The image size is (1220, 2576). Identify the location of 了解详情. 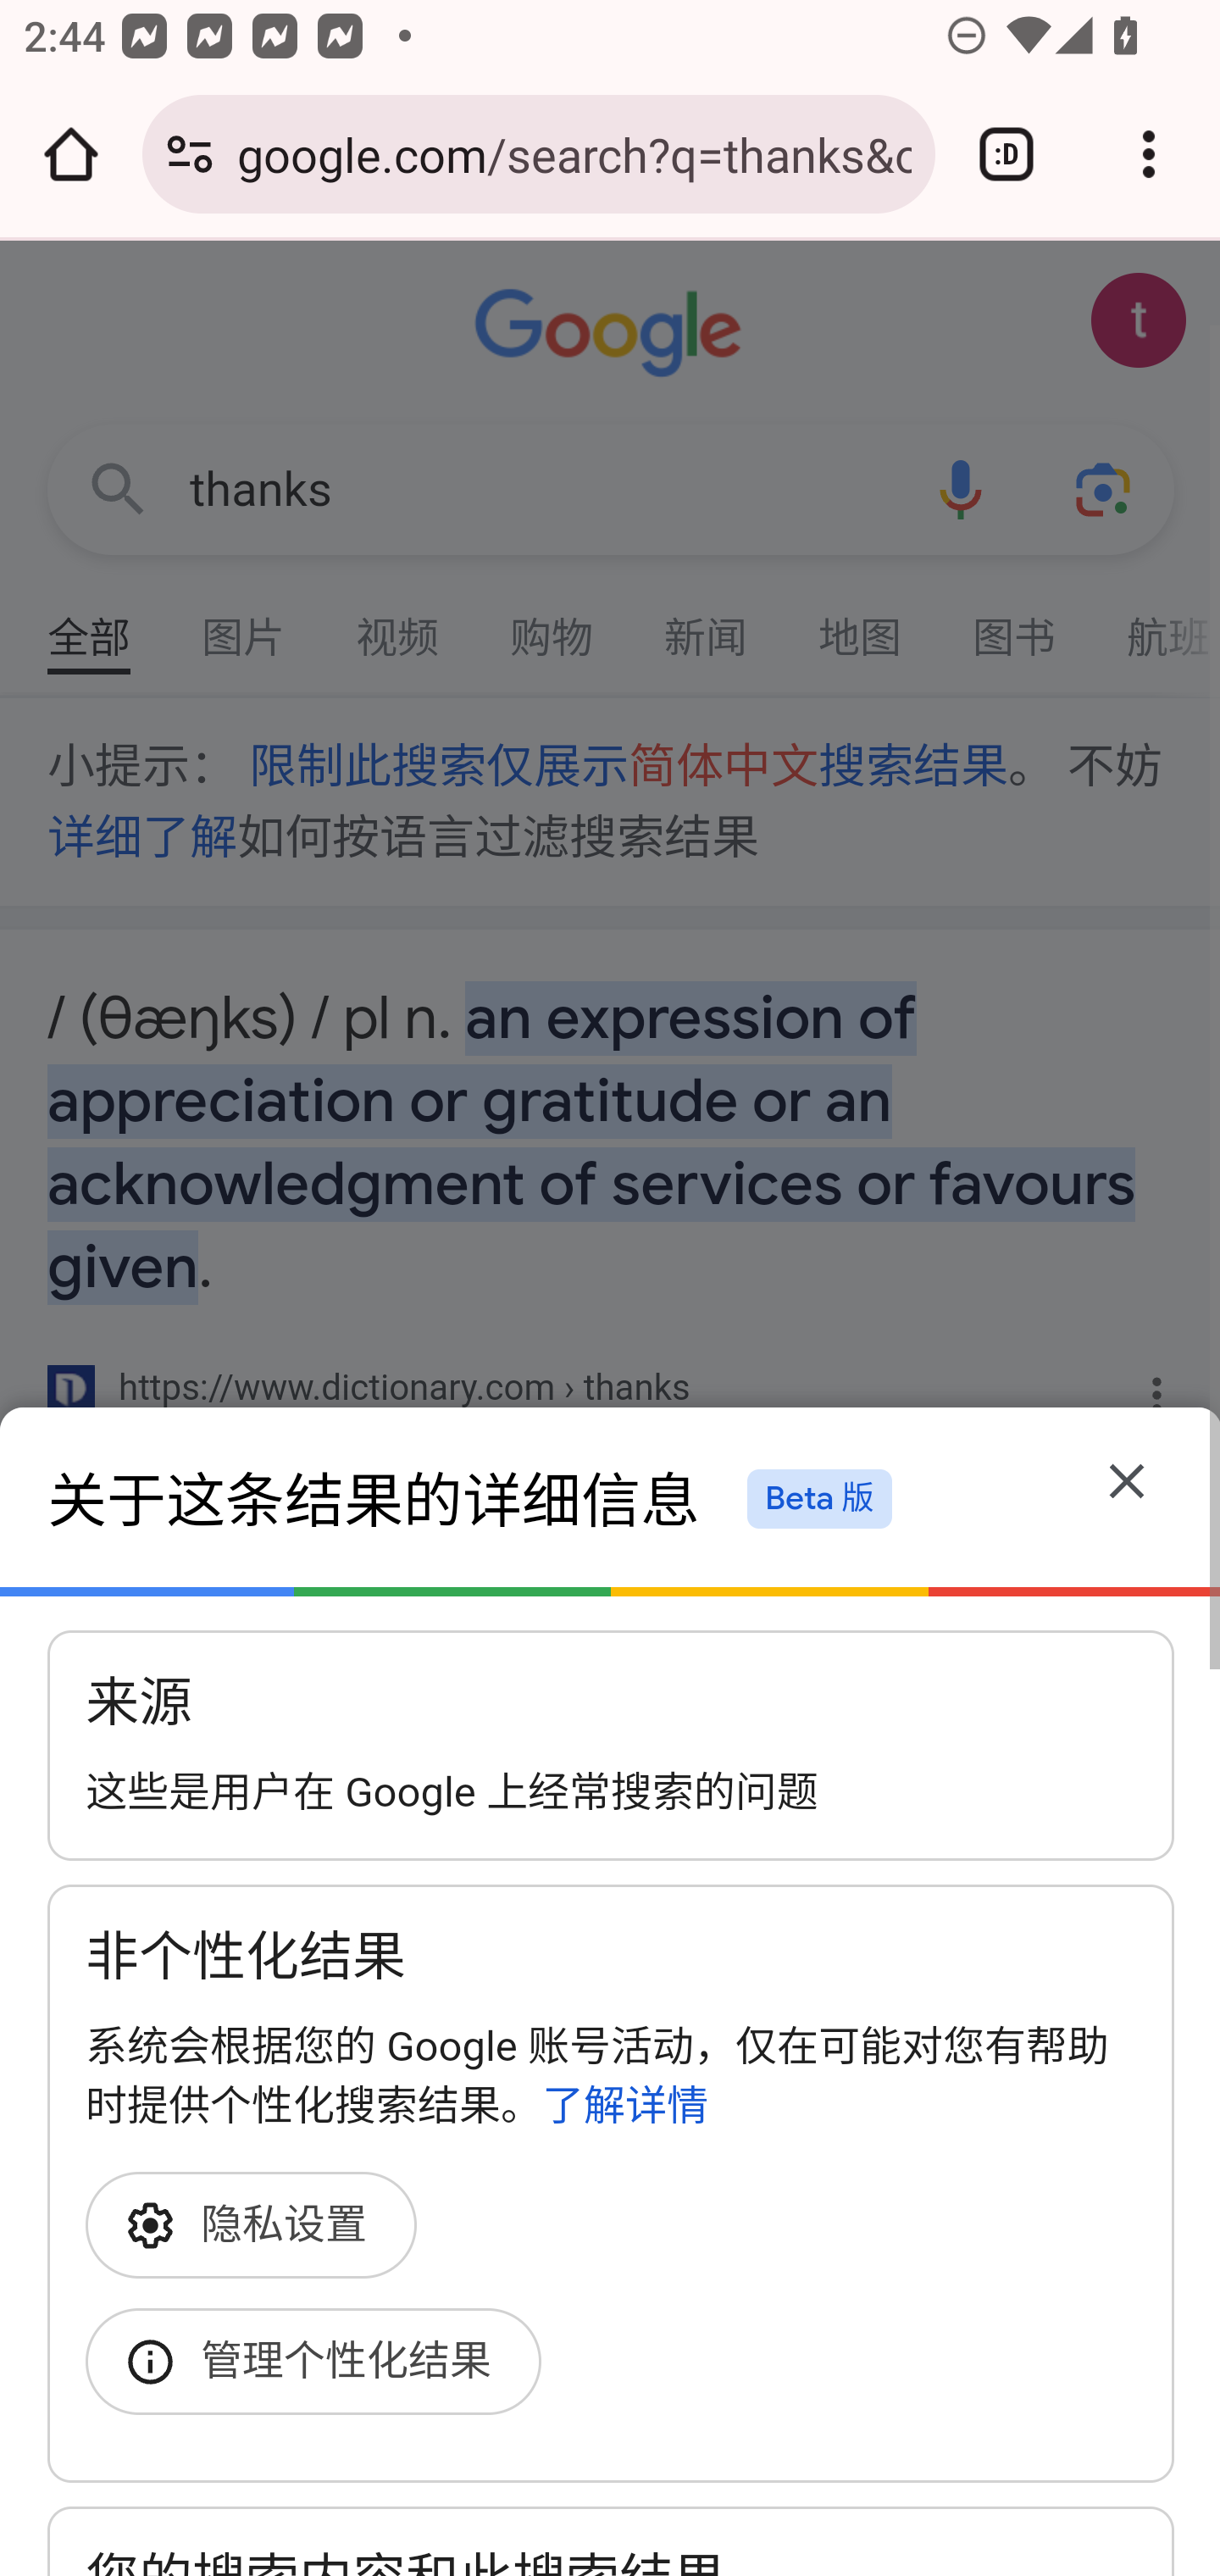
(625, 2105).